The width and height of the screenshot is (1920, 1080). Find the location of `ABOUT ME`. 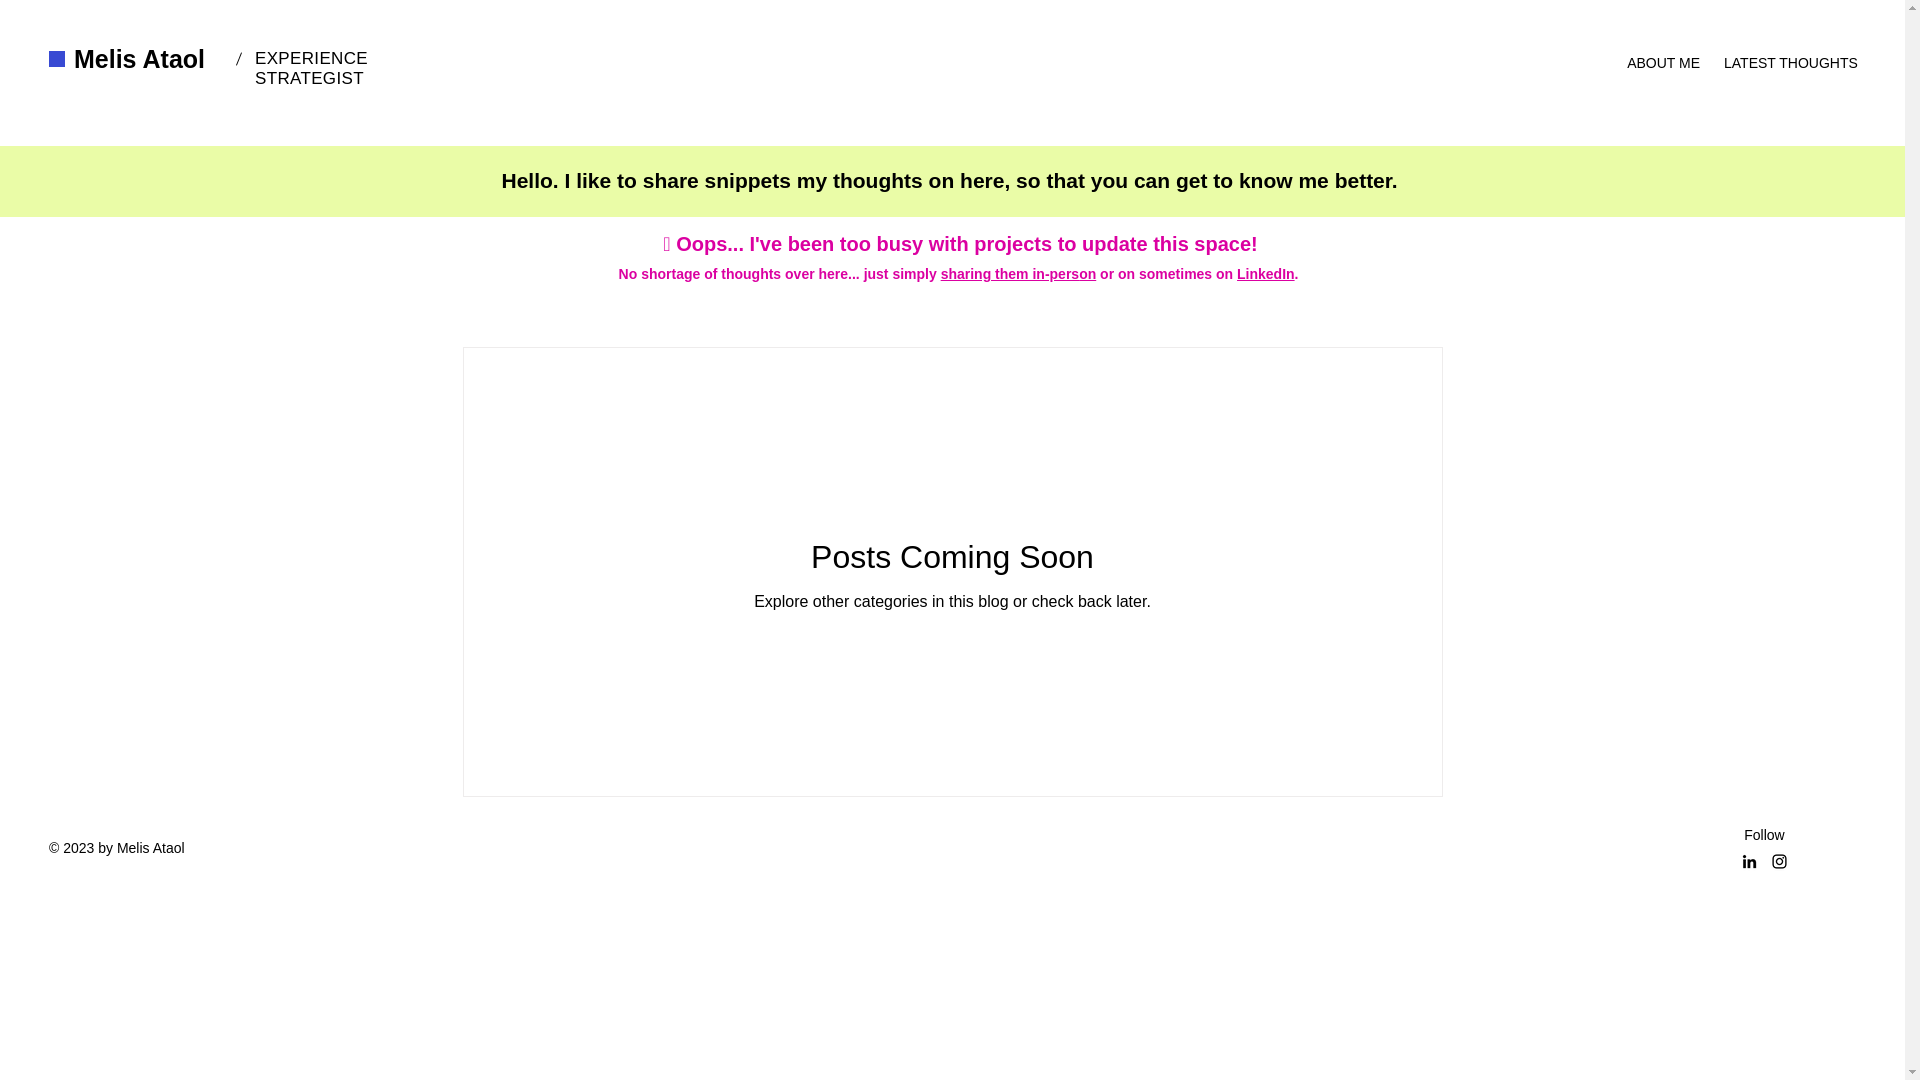

ABOUT ME is located at coordinates (1663, 54).